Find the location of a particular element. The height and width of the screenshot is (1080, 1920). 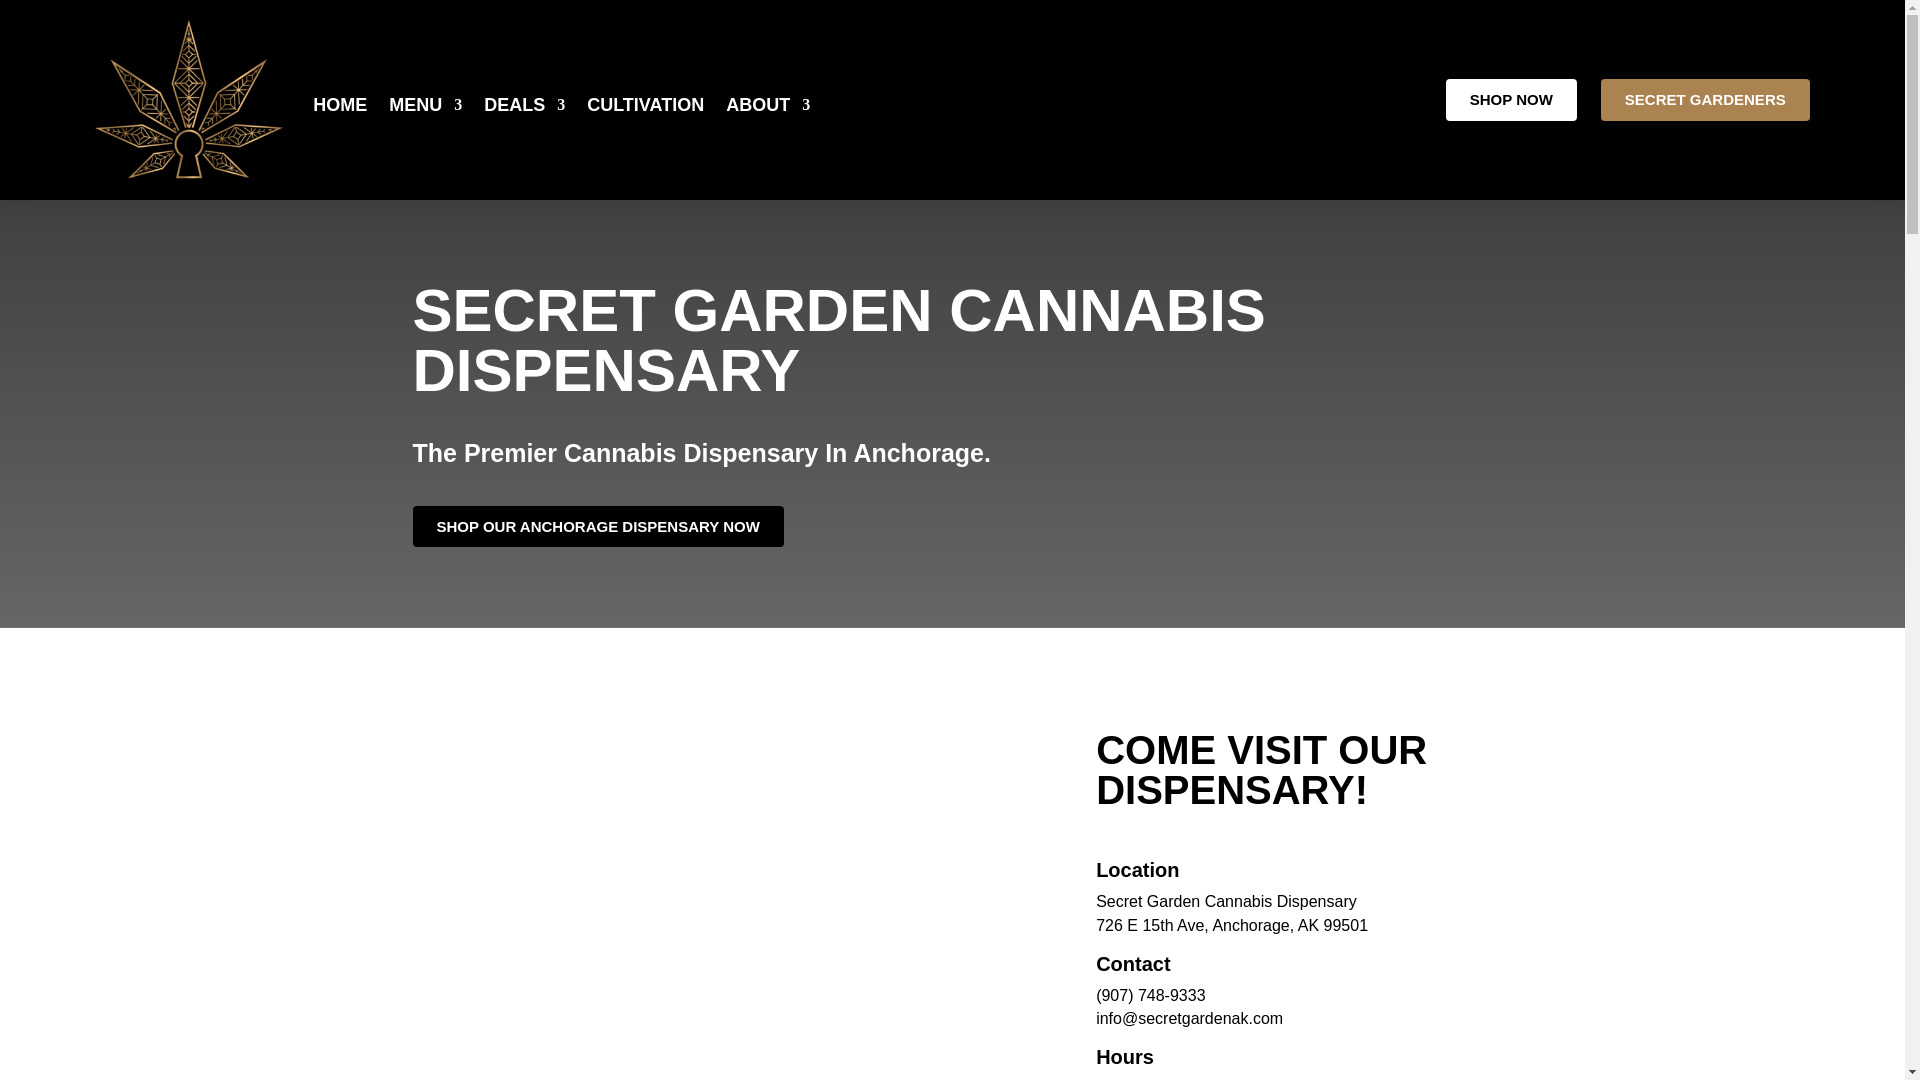

Secret Garden Cannabis Dispensary is located at coordinates (1226, 902).